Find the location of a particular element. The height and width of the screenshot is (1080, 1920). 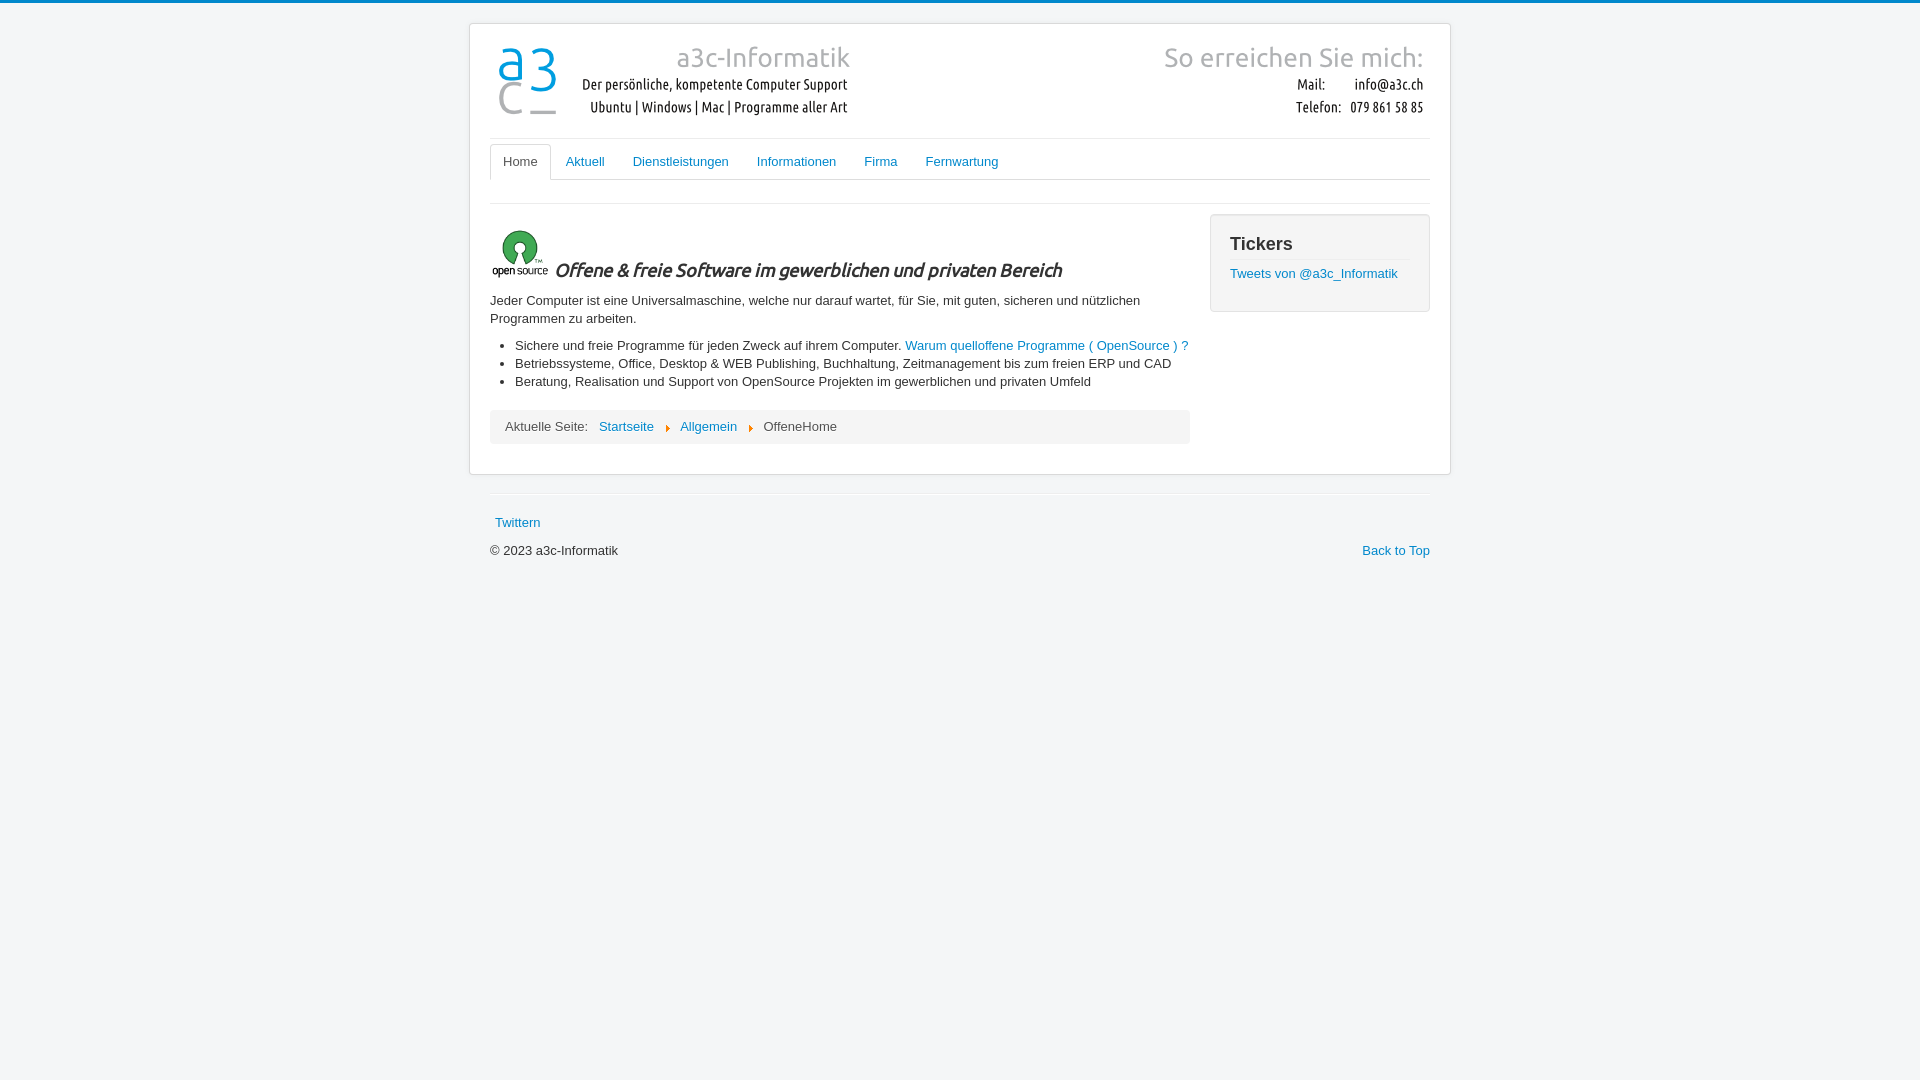

Fernwartung is located at coordinates (962, 162).